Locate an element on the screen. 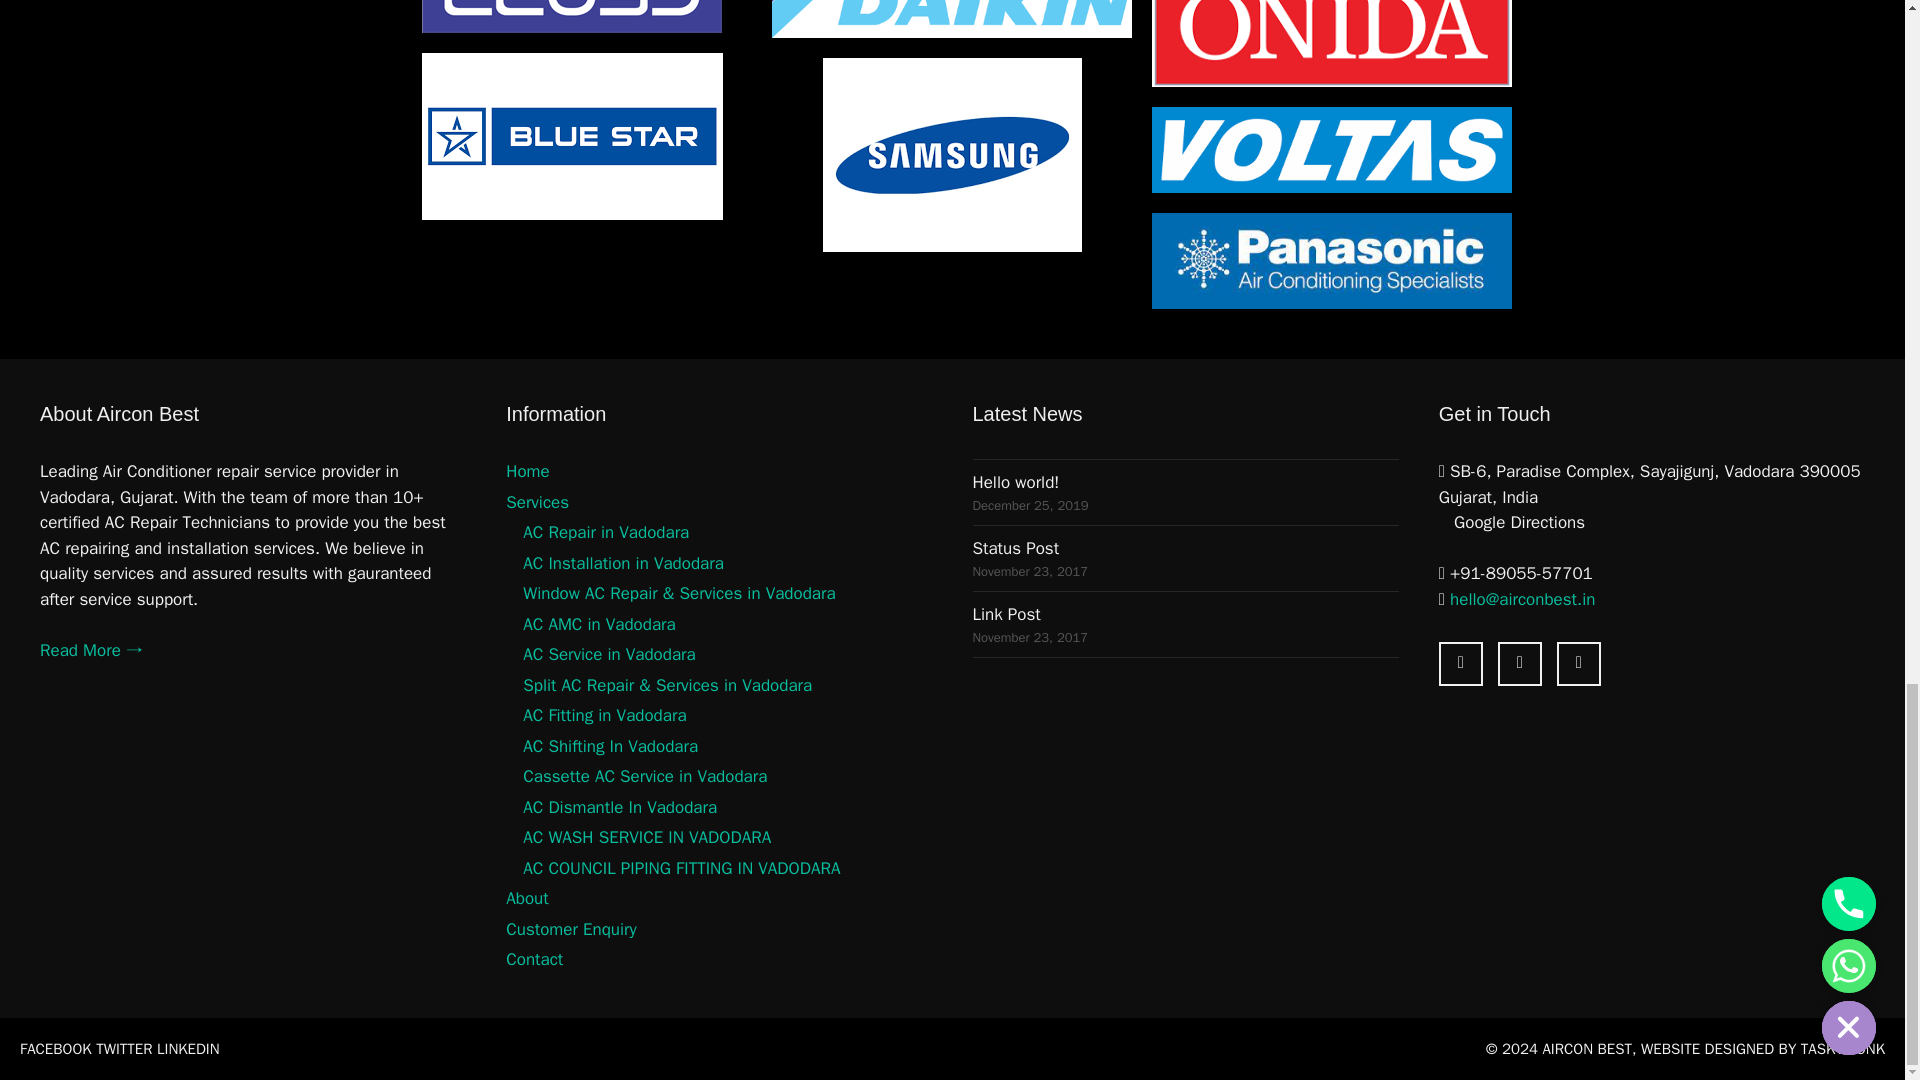 The width and height of the screenshot is (1920, 1080). Home is located at coordinates (528, 471).